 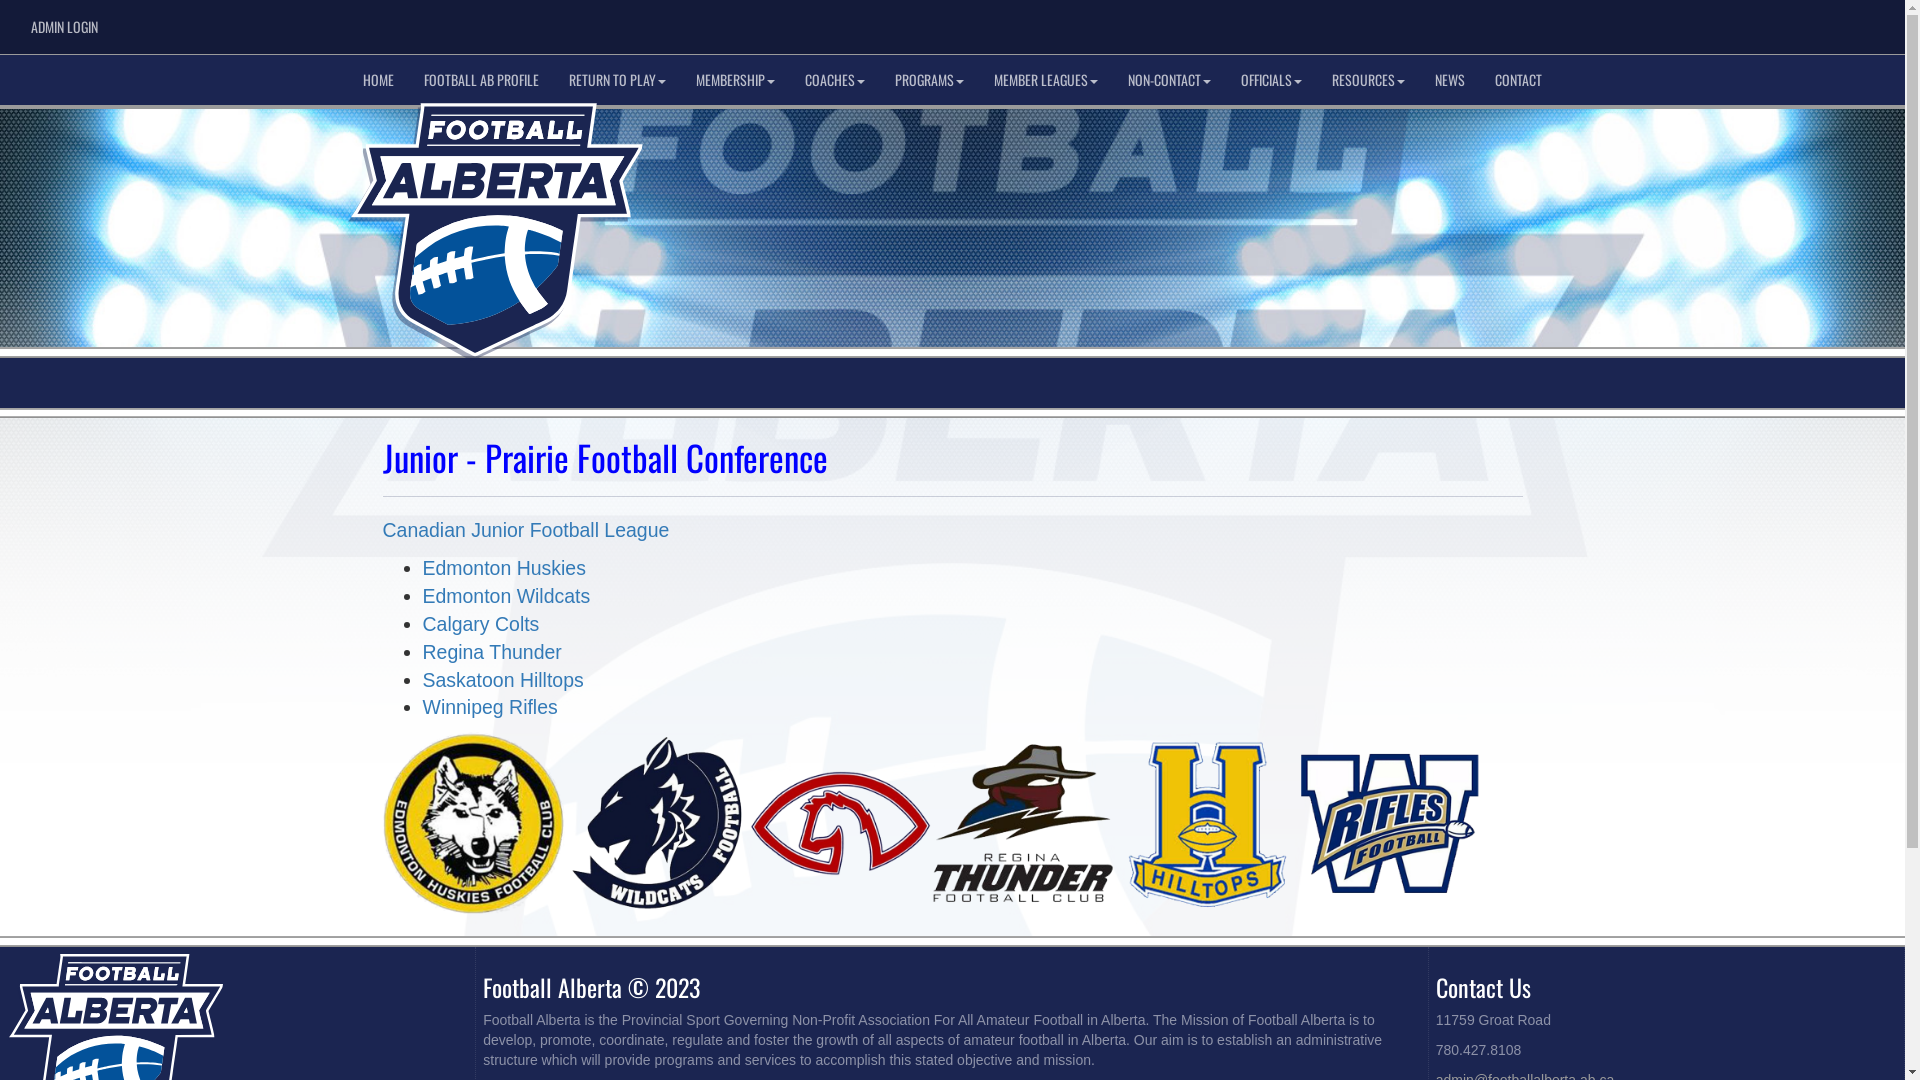 What do you see at coordinates (490, 707) in the screenshot?
I see `Winnipeg Rifles` at bounding box center [490, 707].